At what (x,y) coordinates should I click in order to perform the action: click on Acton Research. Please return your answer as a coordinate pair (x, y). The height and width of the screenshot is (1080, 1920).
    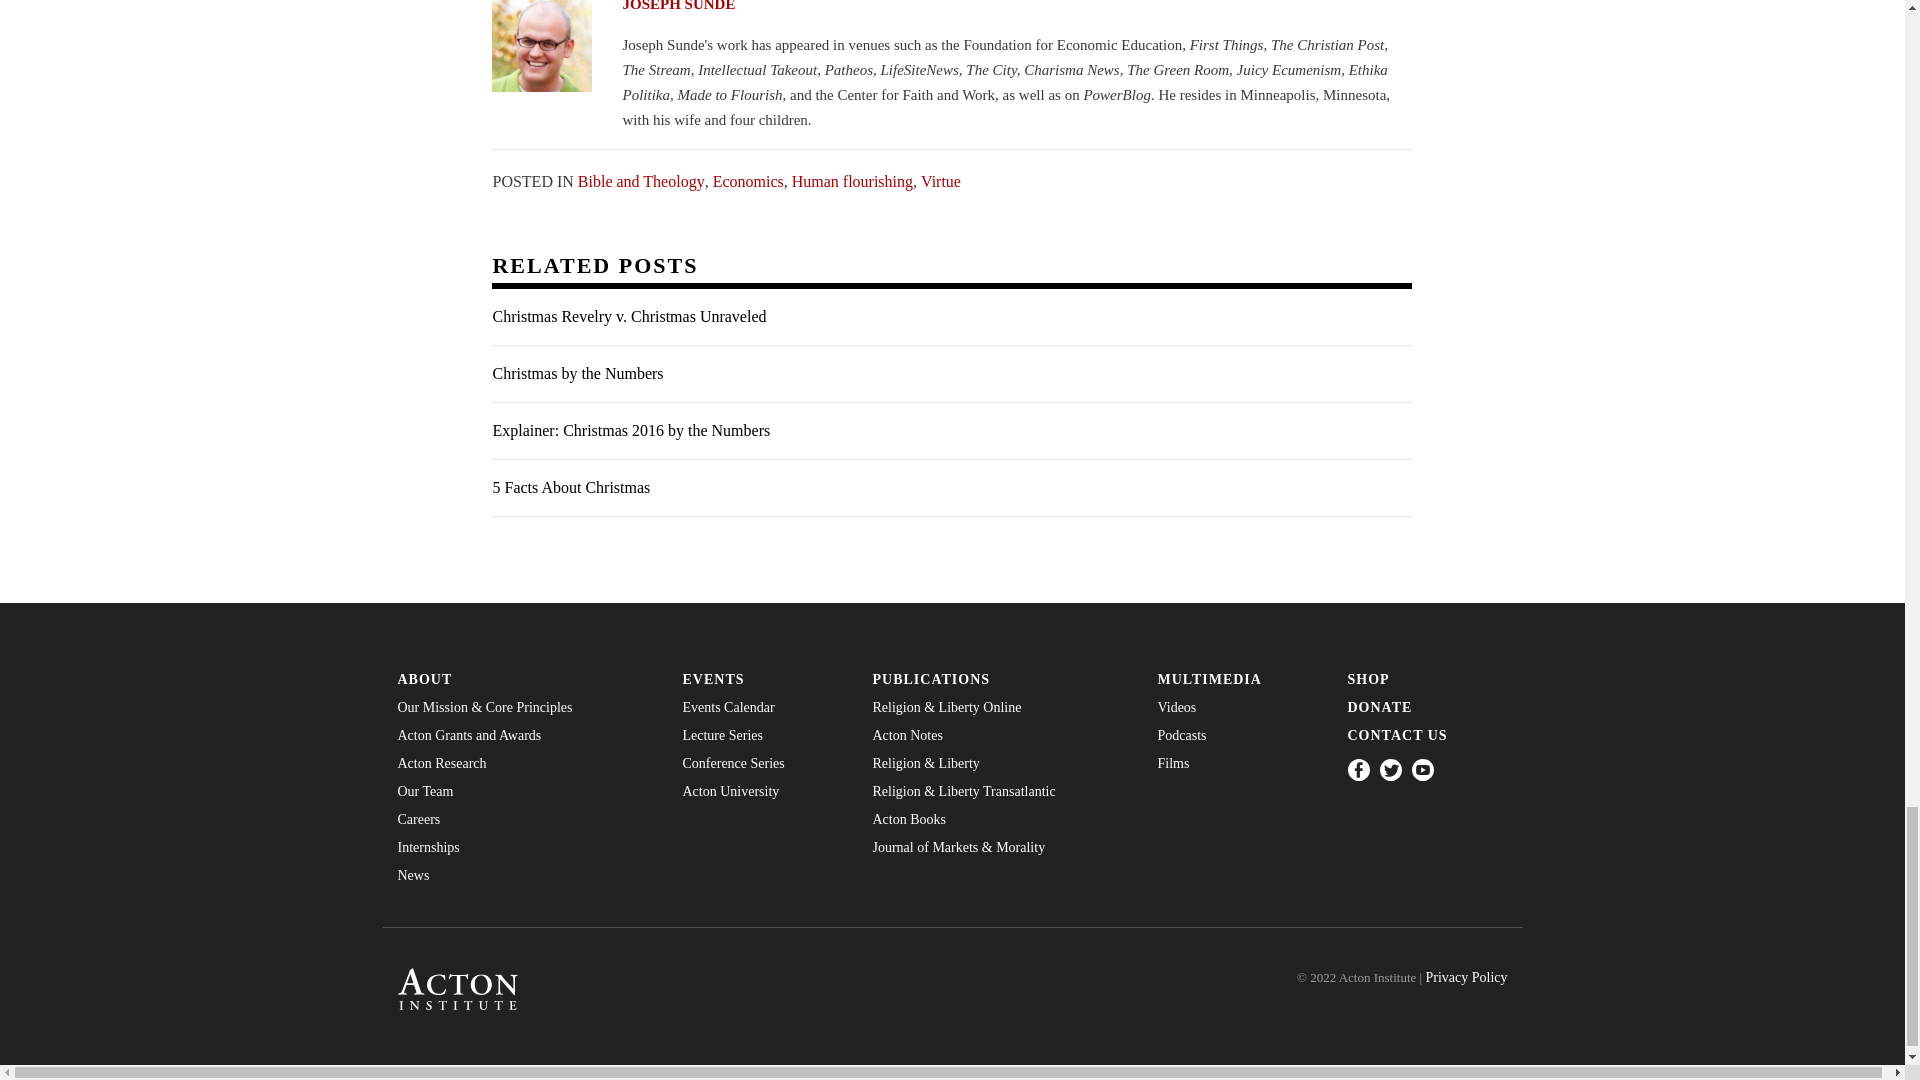
    Looking at the image, I should click on (524, 764).